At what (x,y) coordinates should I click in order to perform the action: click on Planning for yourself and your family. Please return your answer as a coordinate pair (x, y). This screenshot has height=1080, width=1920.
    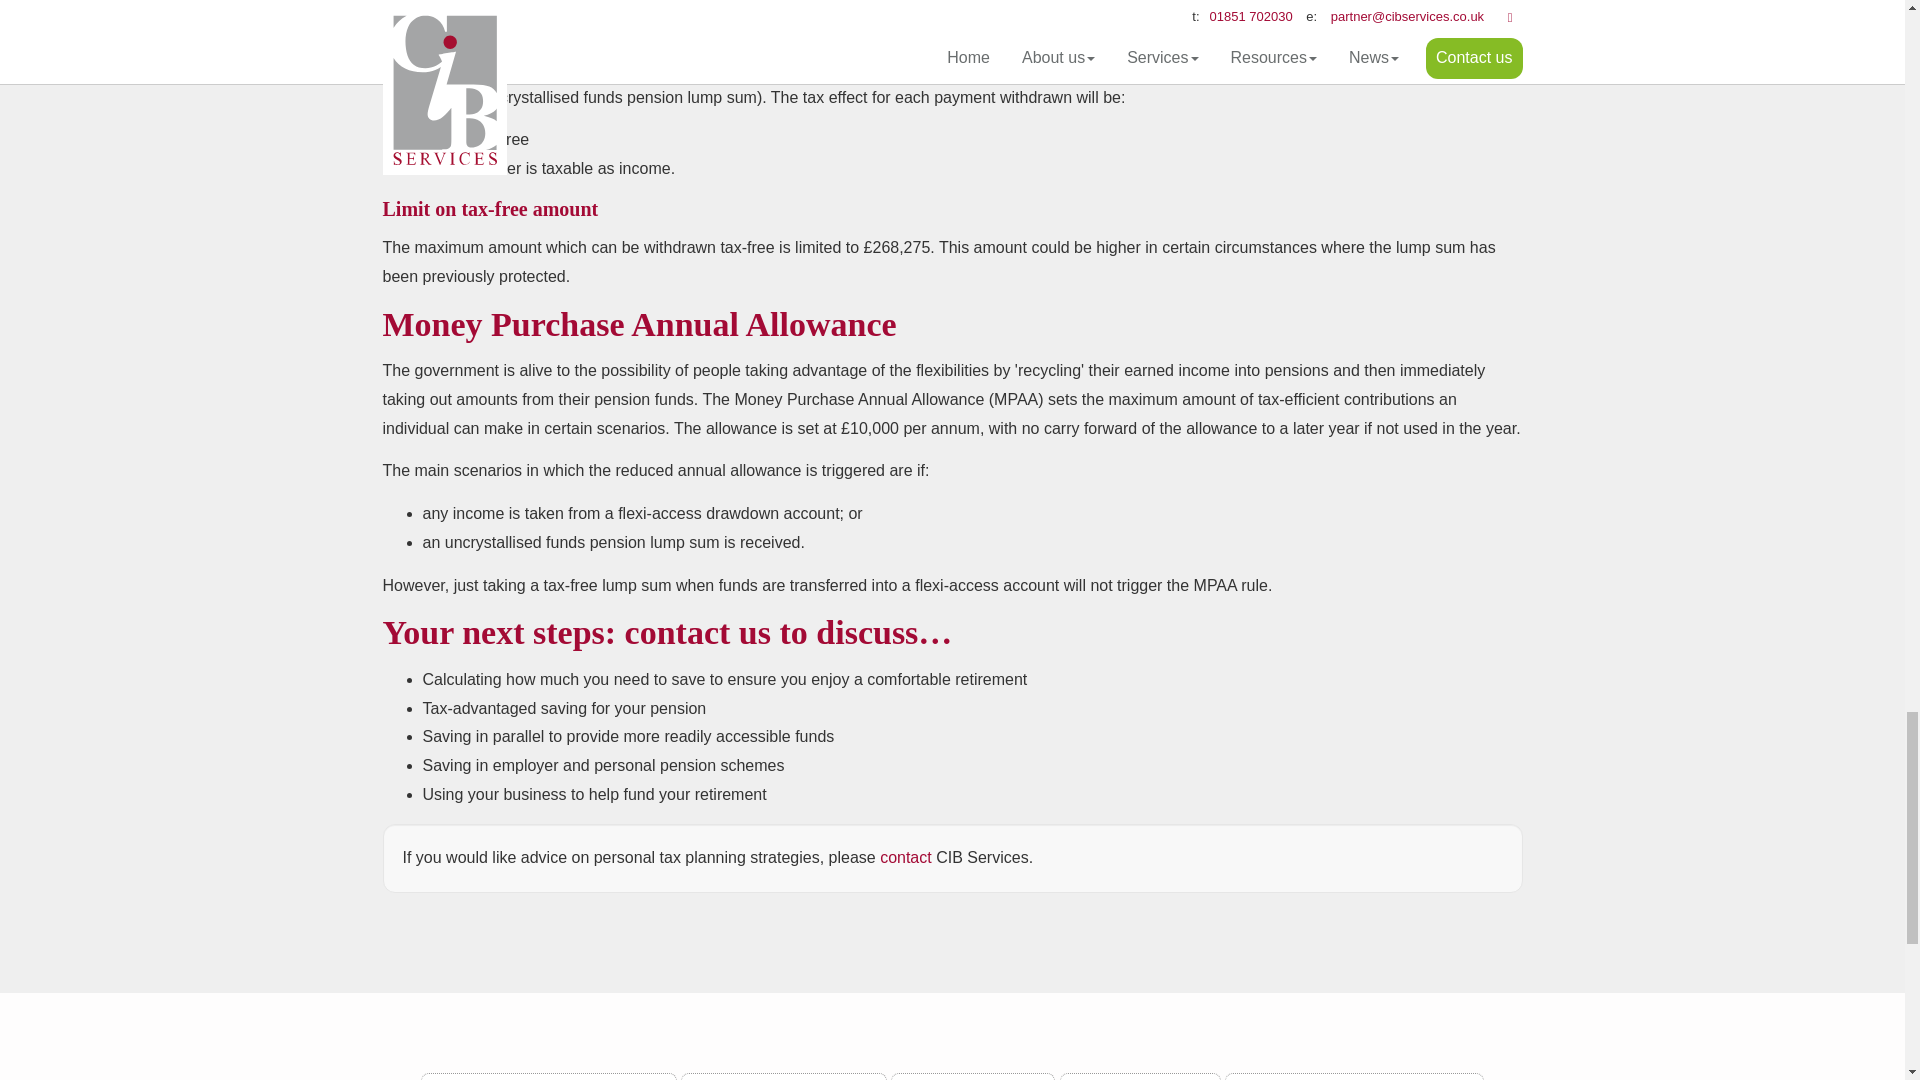
    Looking at the image, I should click on (1353, 1076).